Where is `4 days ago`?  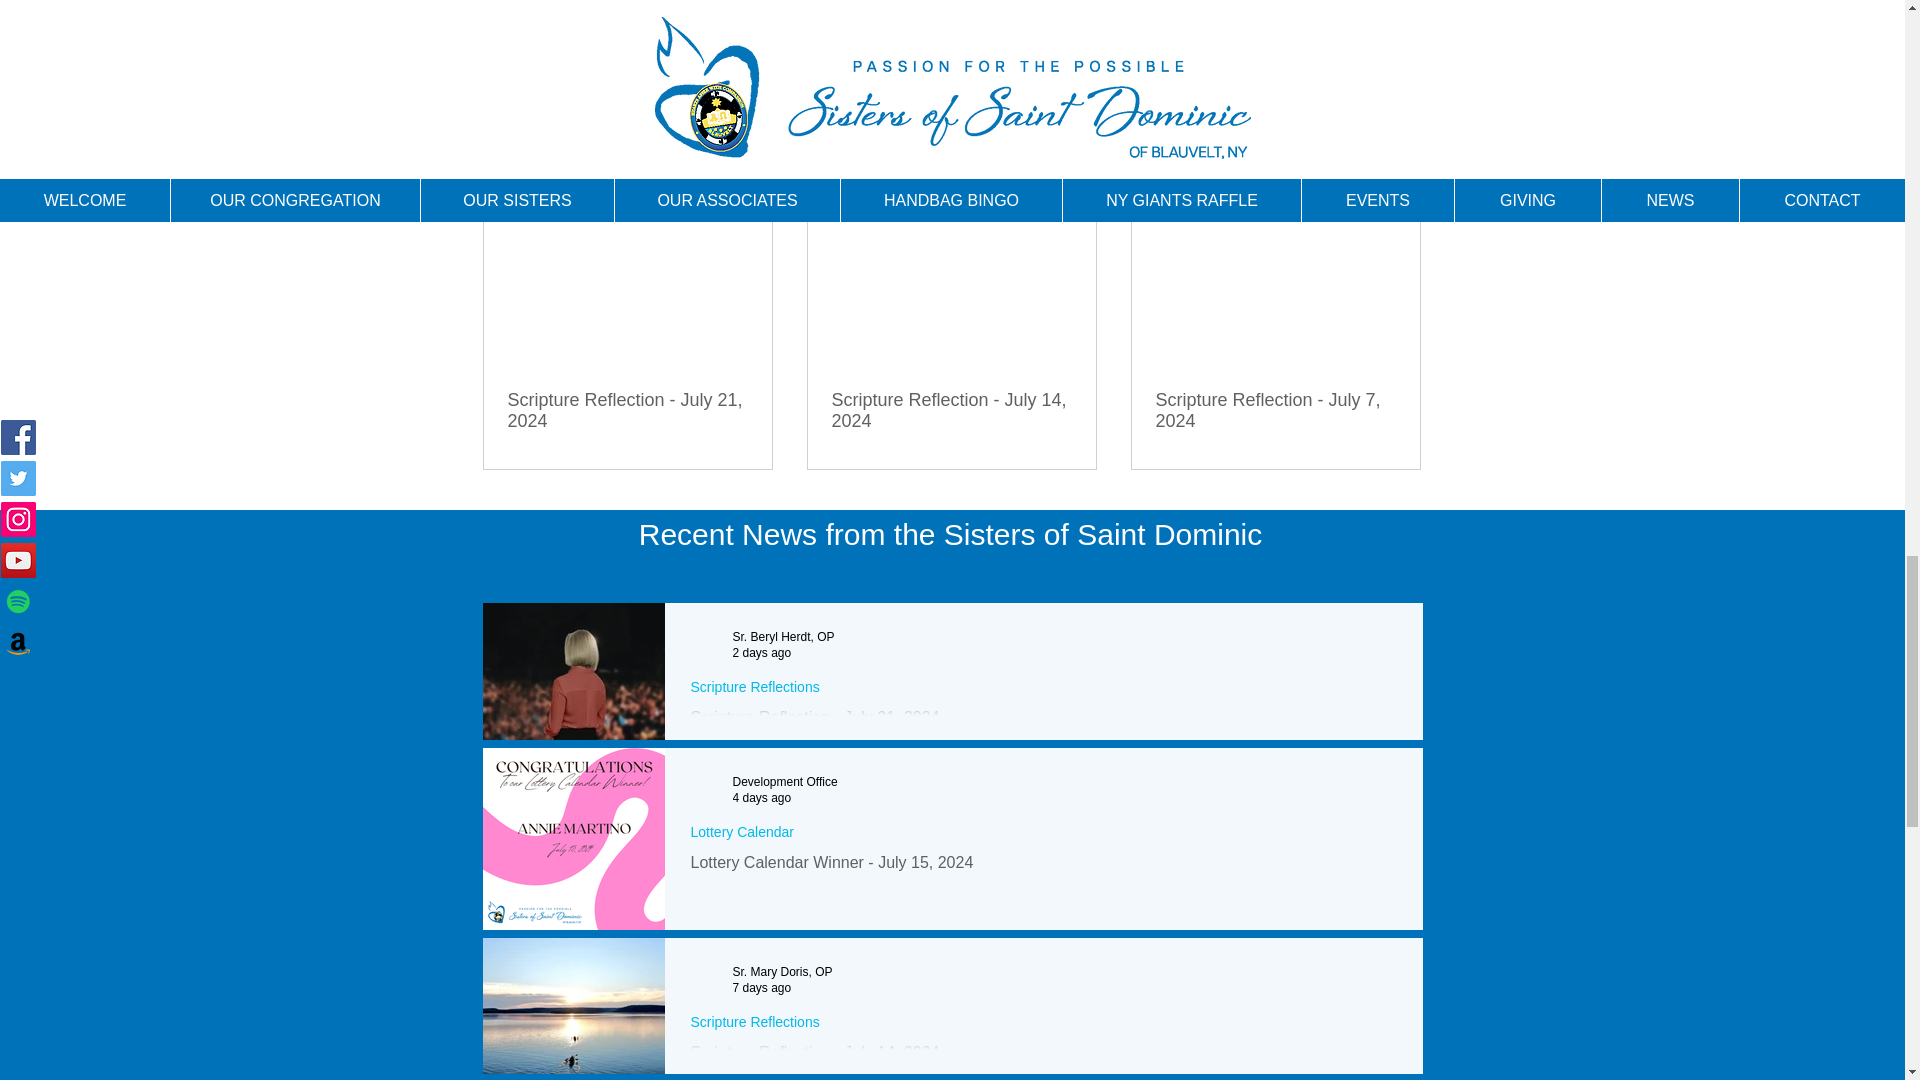
4 days ago is located at coordinates (761, 797).